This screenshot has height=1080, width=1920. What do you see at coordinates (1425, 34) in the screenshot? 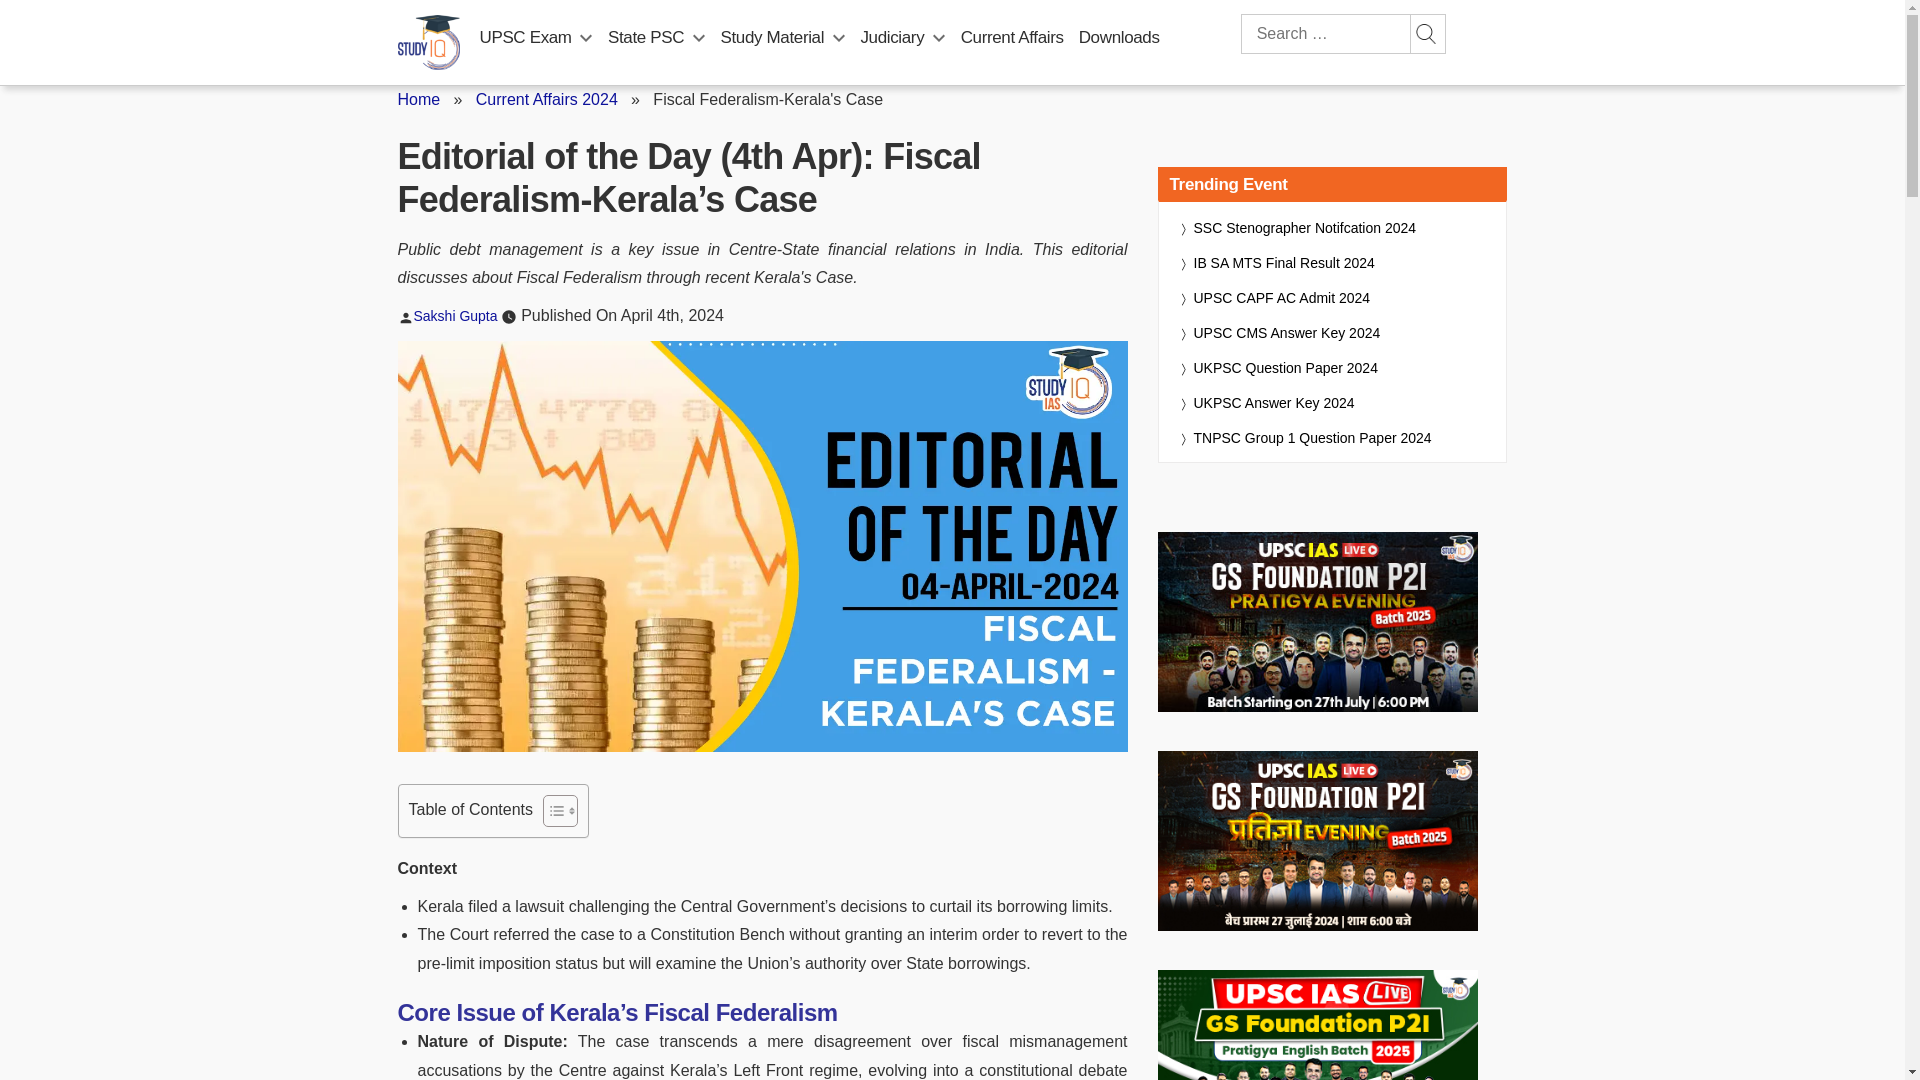
I see `Search` at bounding box center [1425, 34].